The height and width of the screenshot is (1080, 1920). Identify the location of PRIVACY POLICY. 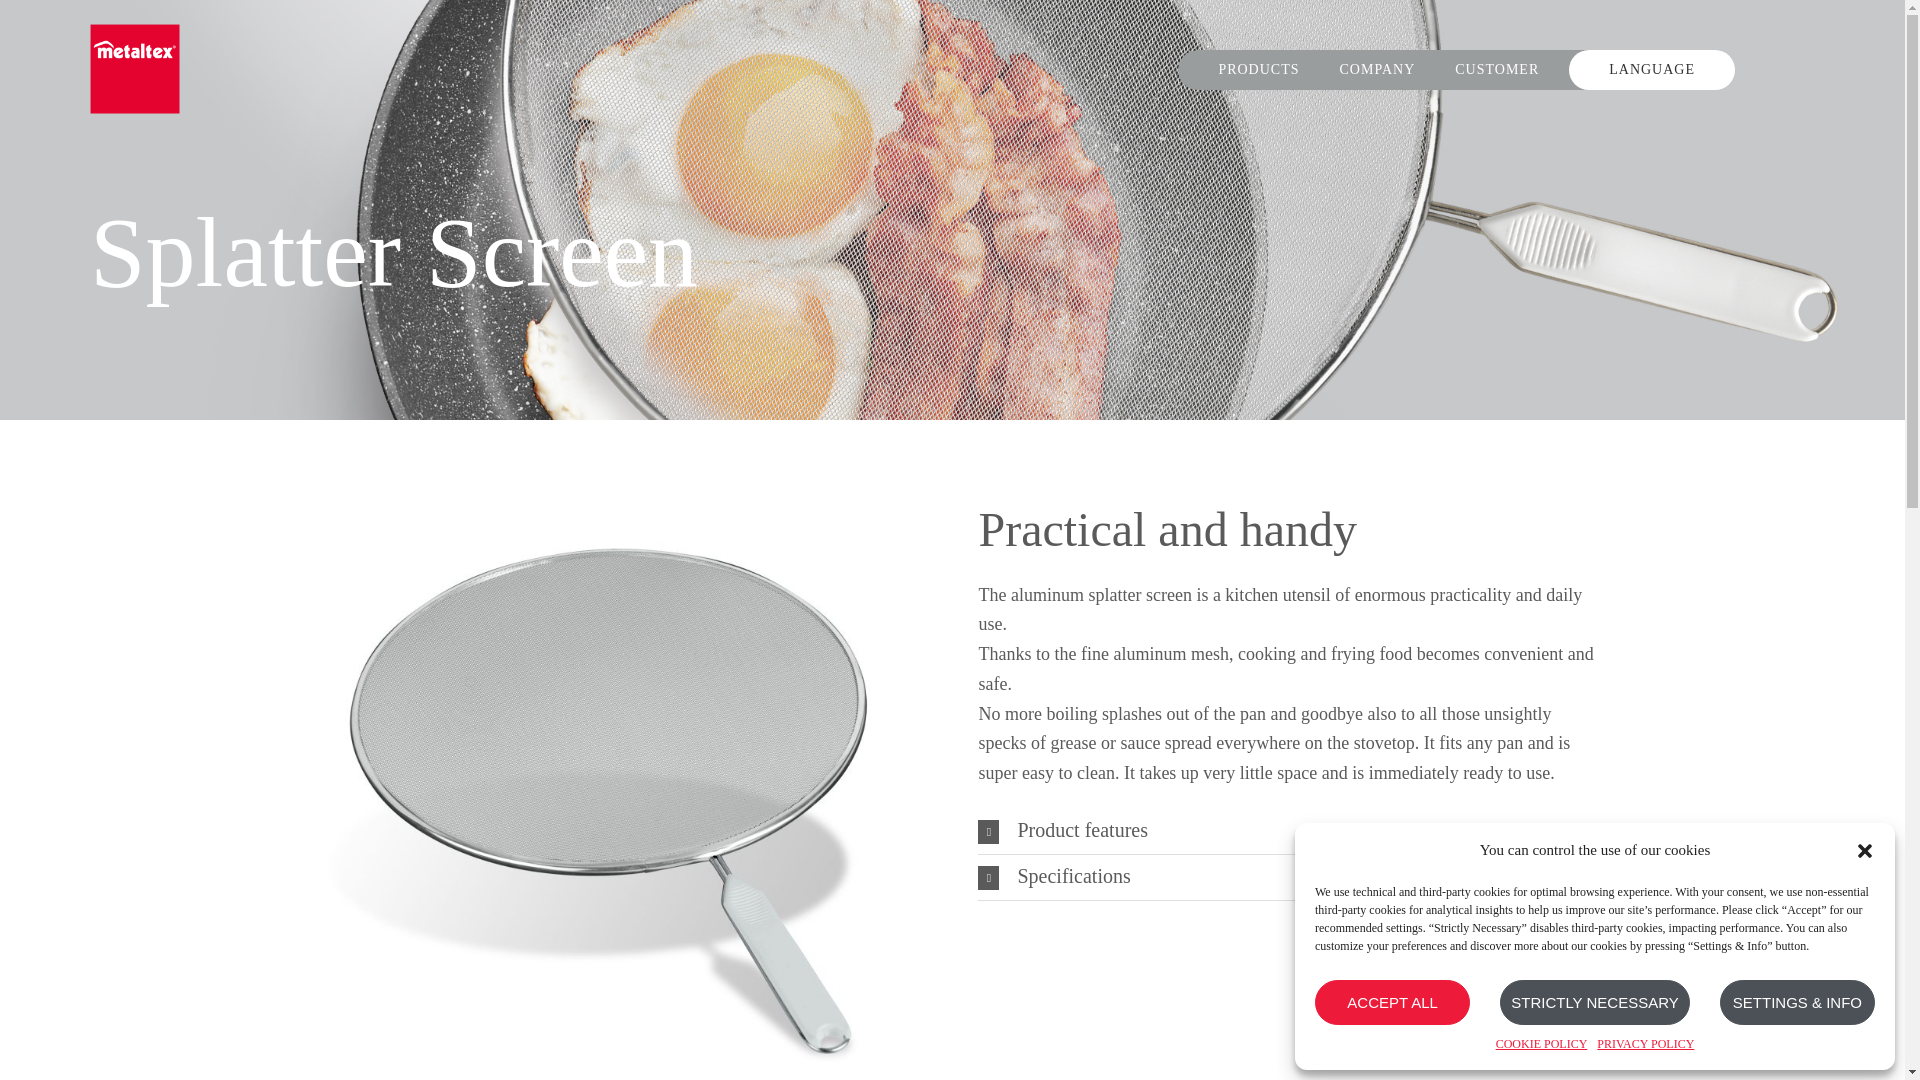
(1645, 1044).